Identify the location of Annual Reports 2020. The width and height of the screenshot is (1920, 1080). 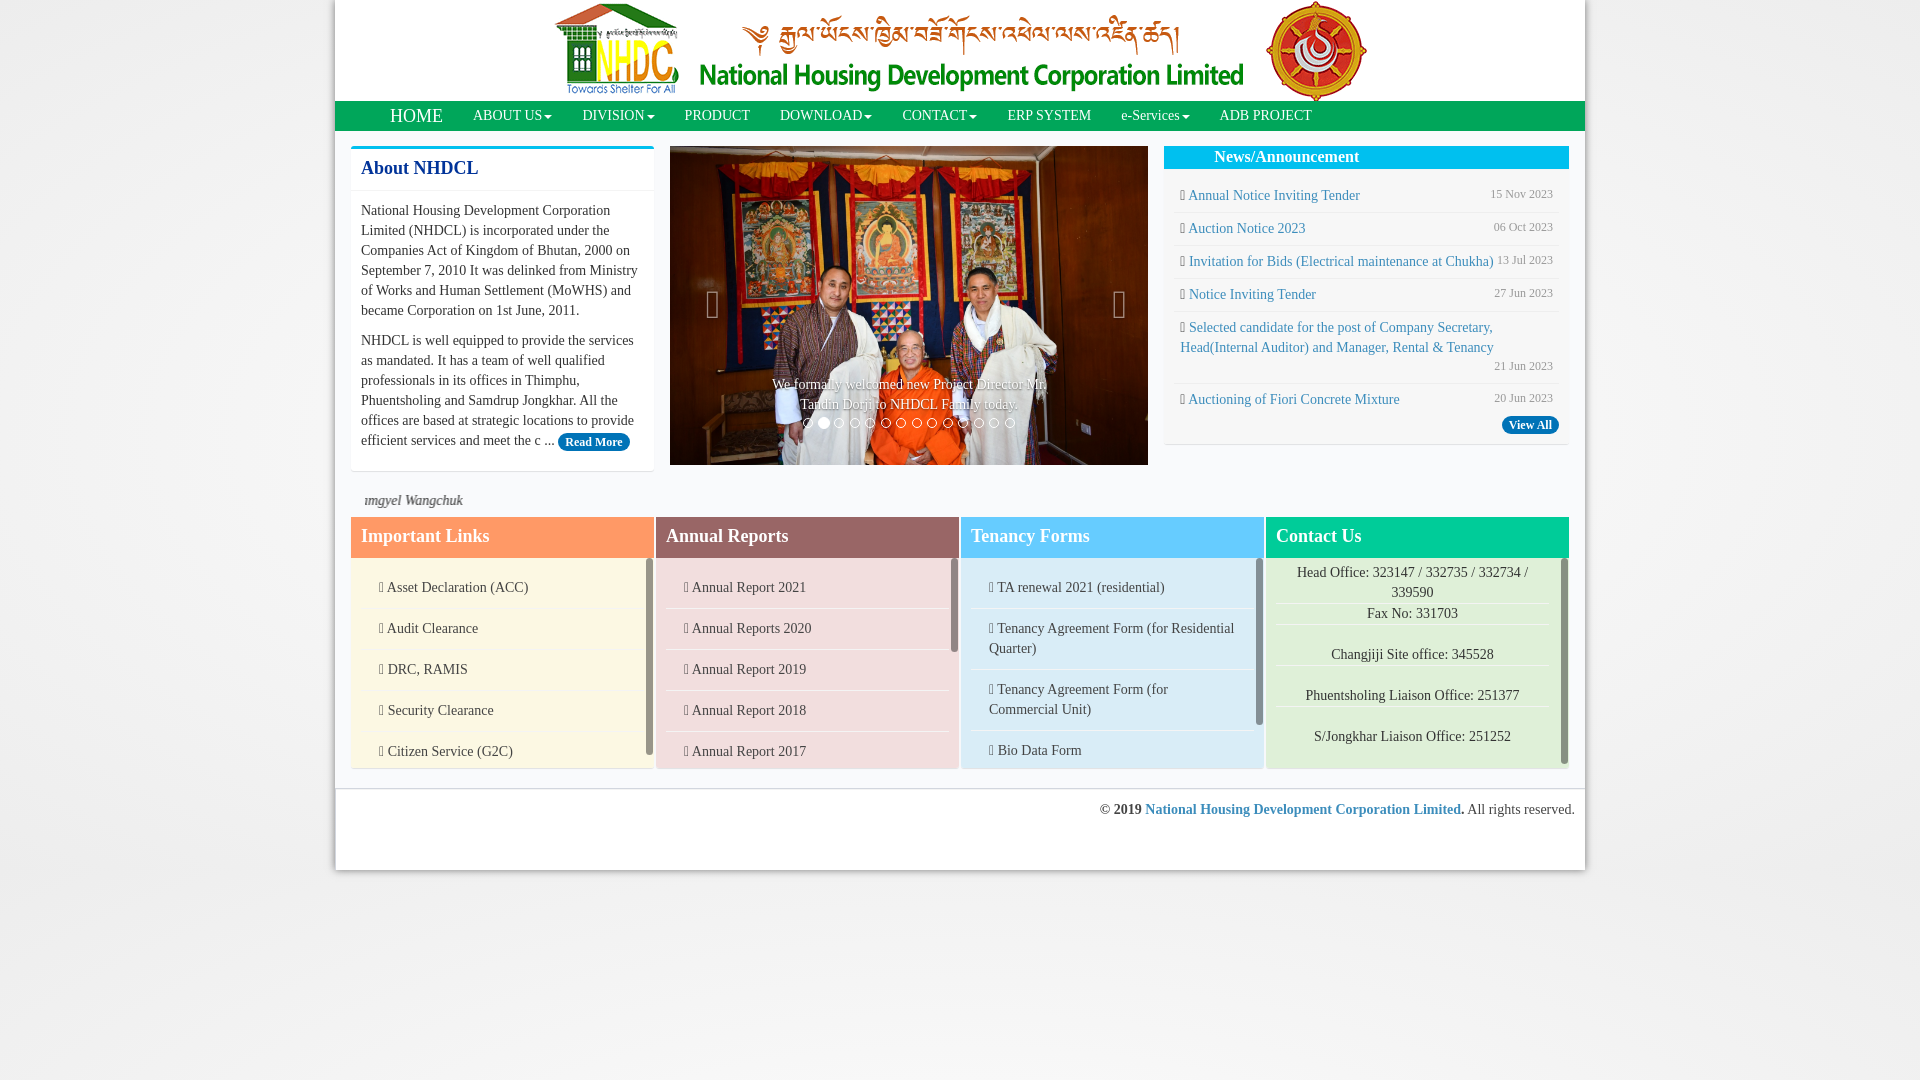
(808, 629).